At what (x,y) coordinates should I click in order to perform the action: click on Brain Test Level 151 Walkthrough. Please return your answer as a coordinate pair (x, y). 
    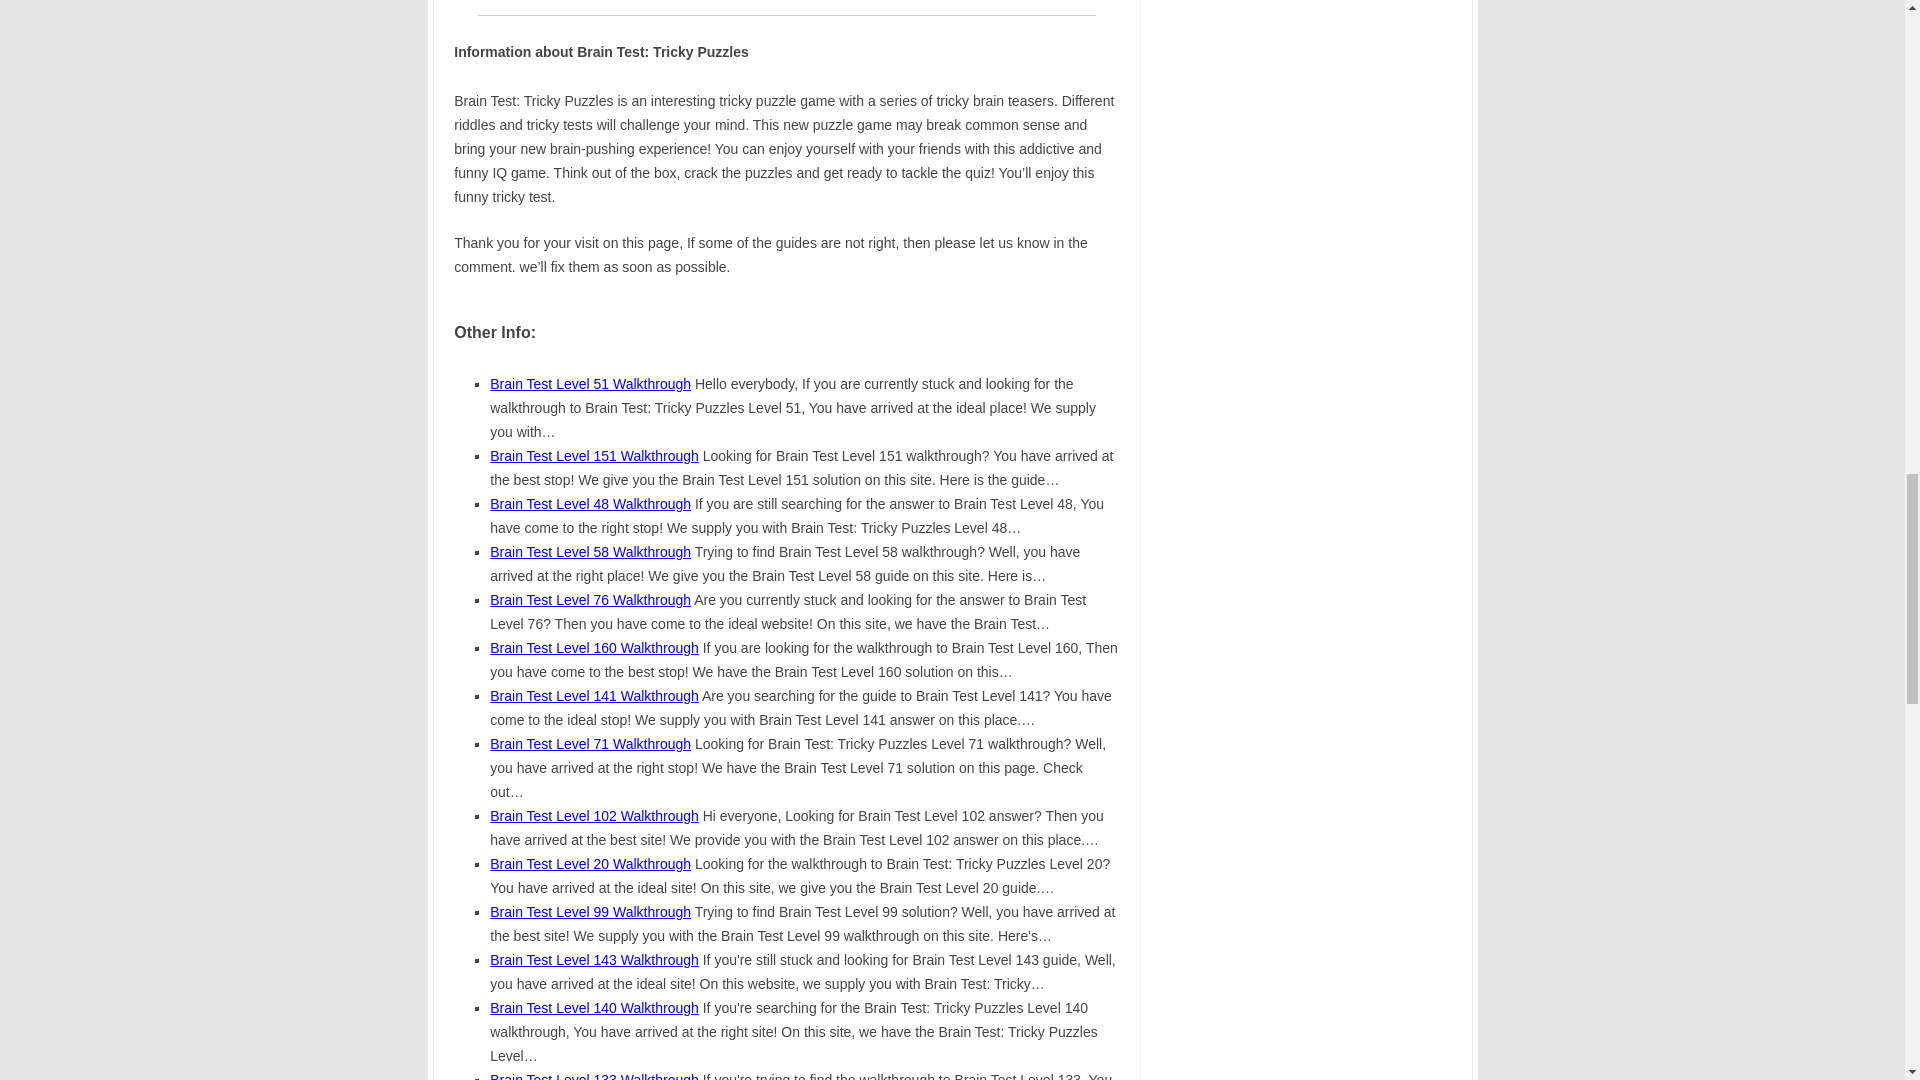
    Looking at the image, I should click on (594, 456).